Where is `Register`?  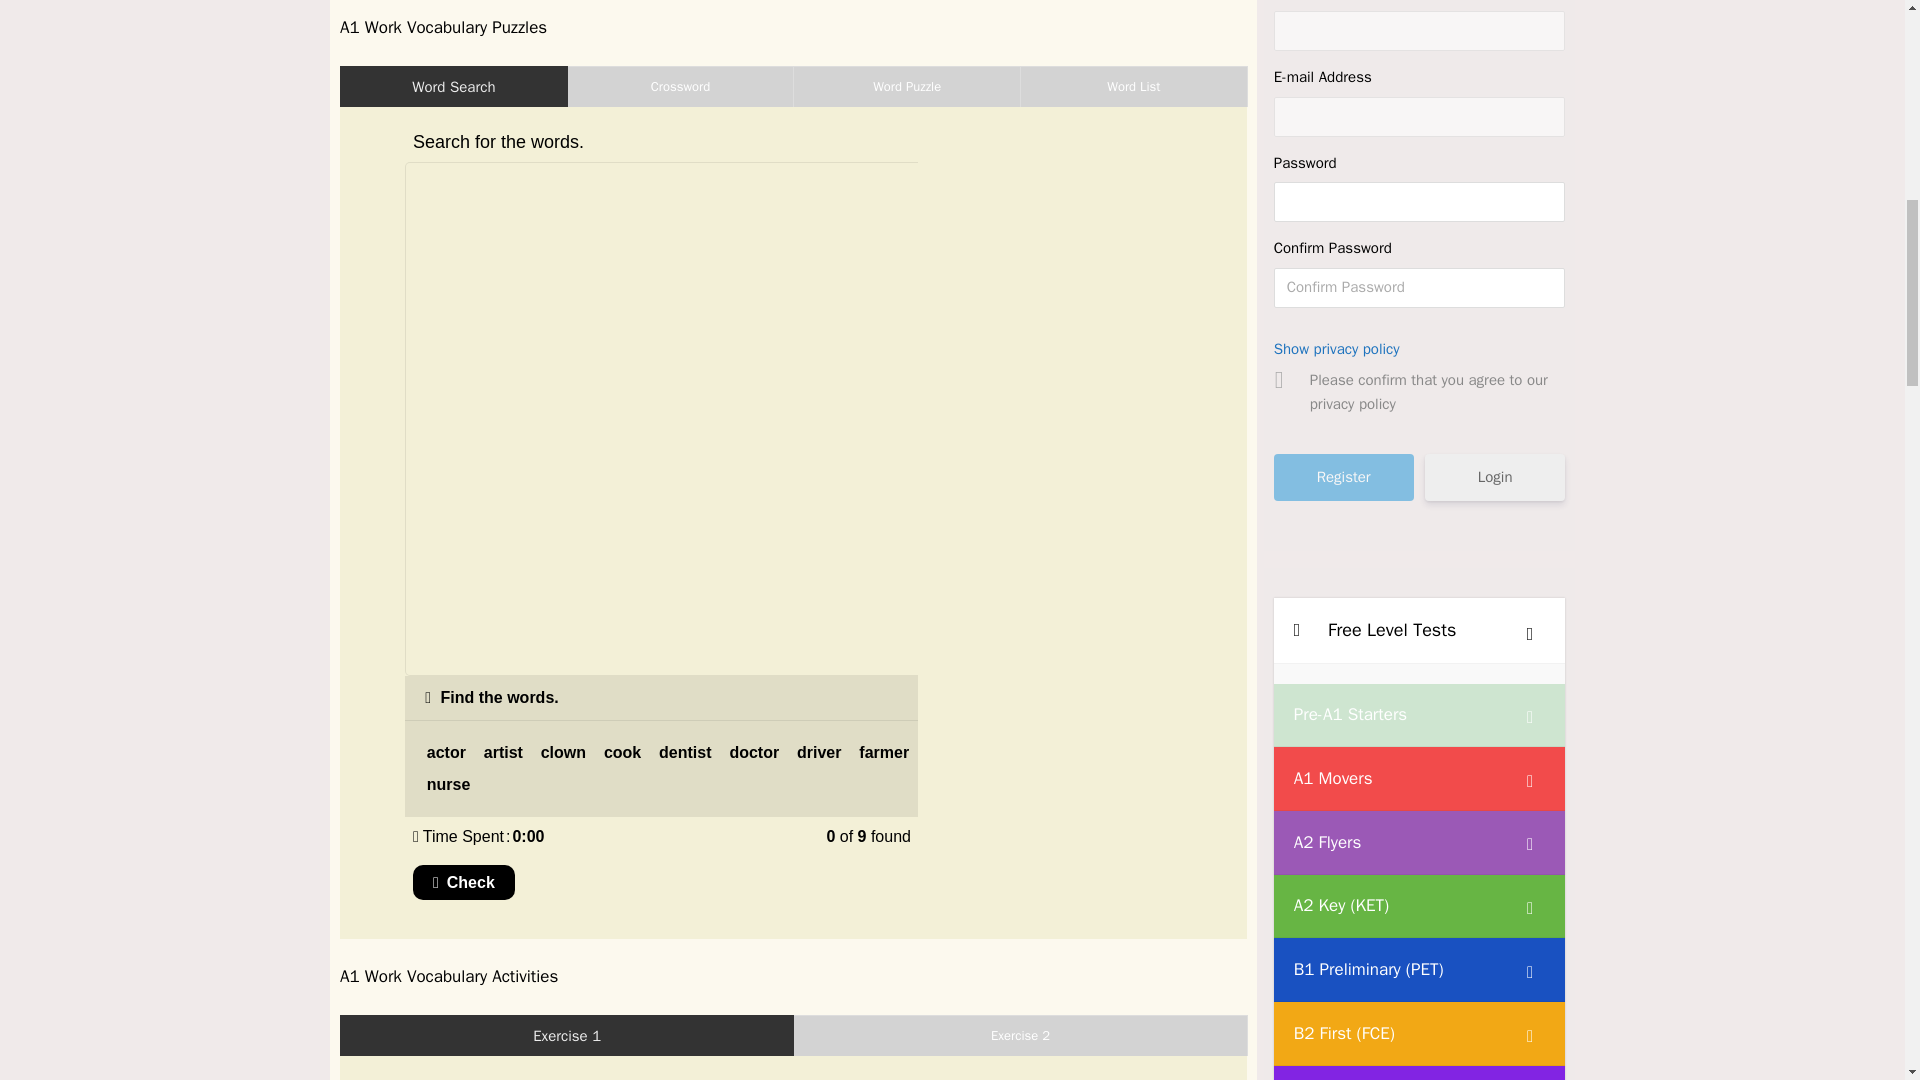 Register is located at coordinates (1344, 477).